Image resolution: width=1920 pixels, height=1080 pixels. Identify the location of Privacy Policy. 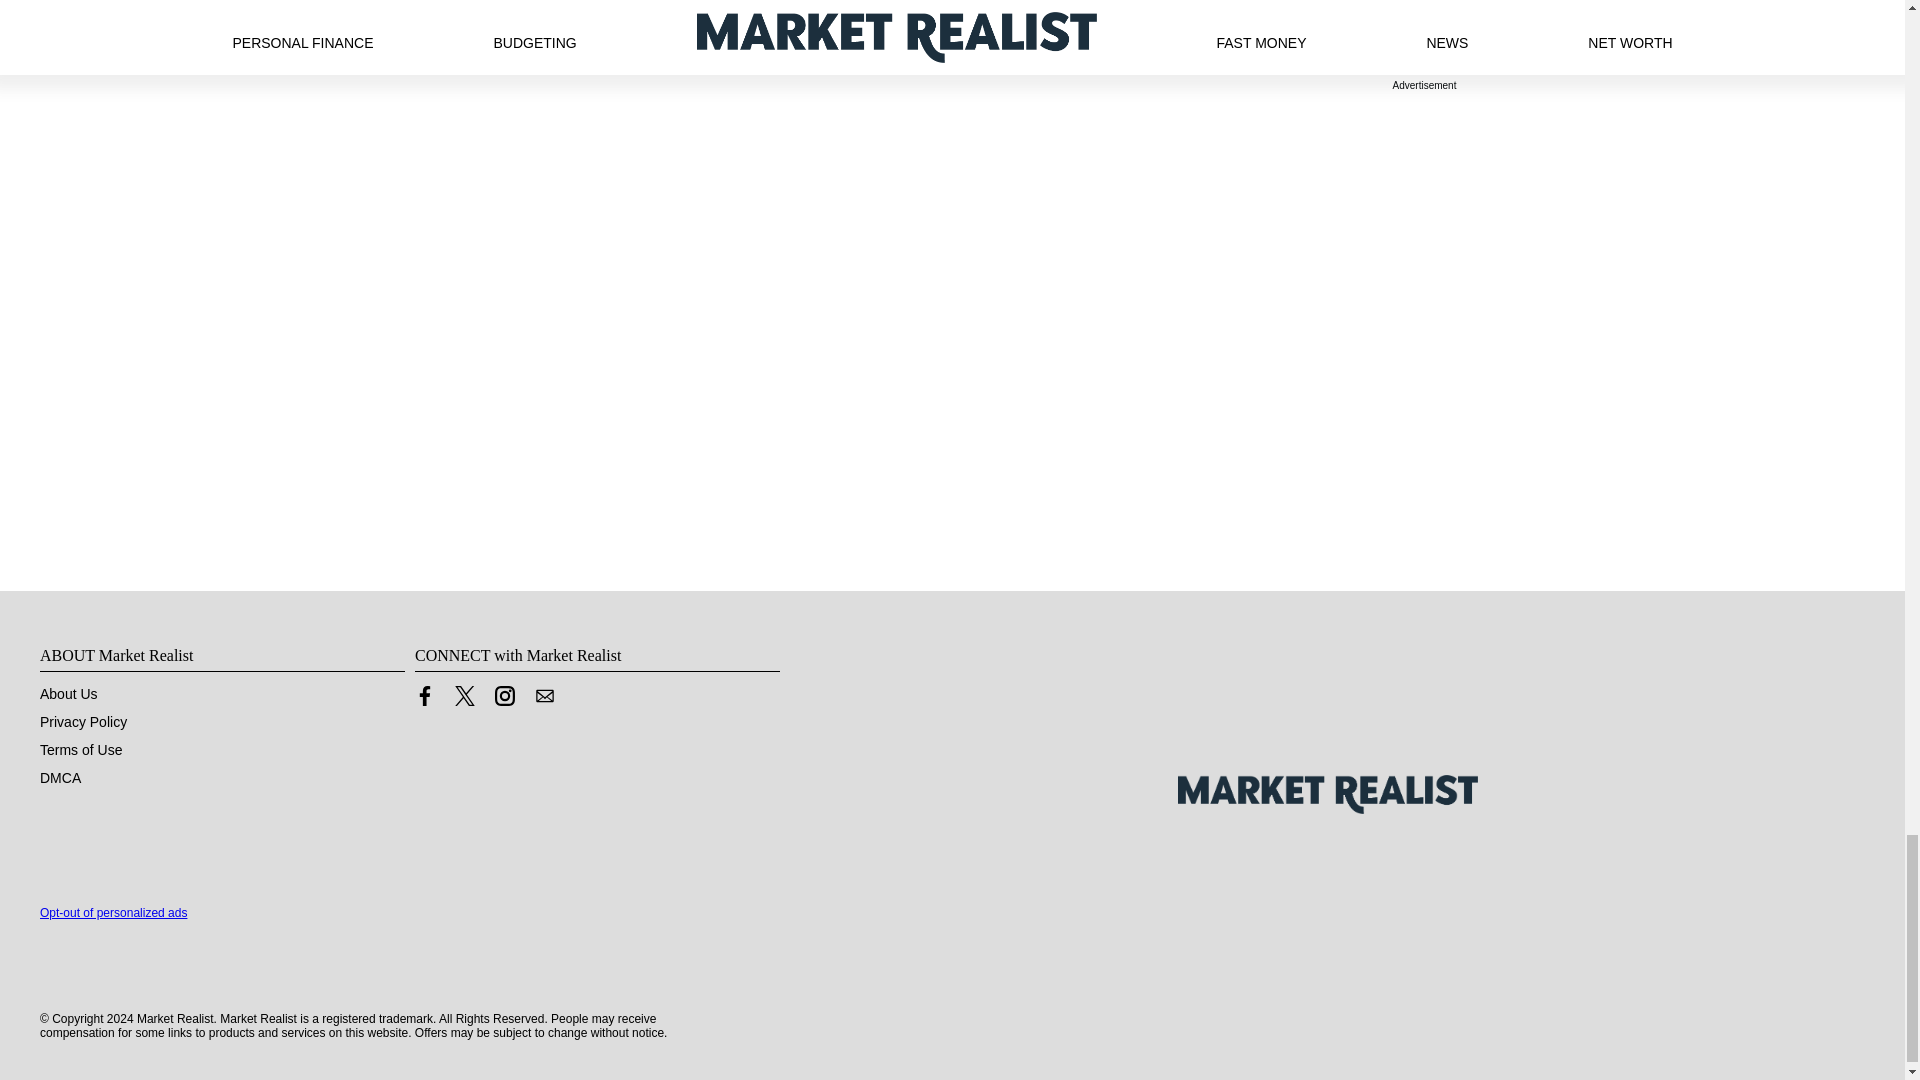
(83, 722).